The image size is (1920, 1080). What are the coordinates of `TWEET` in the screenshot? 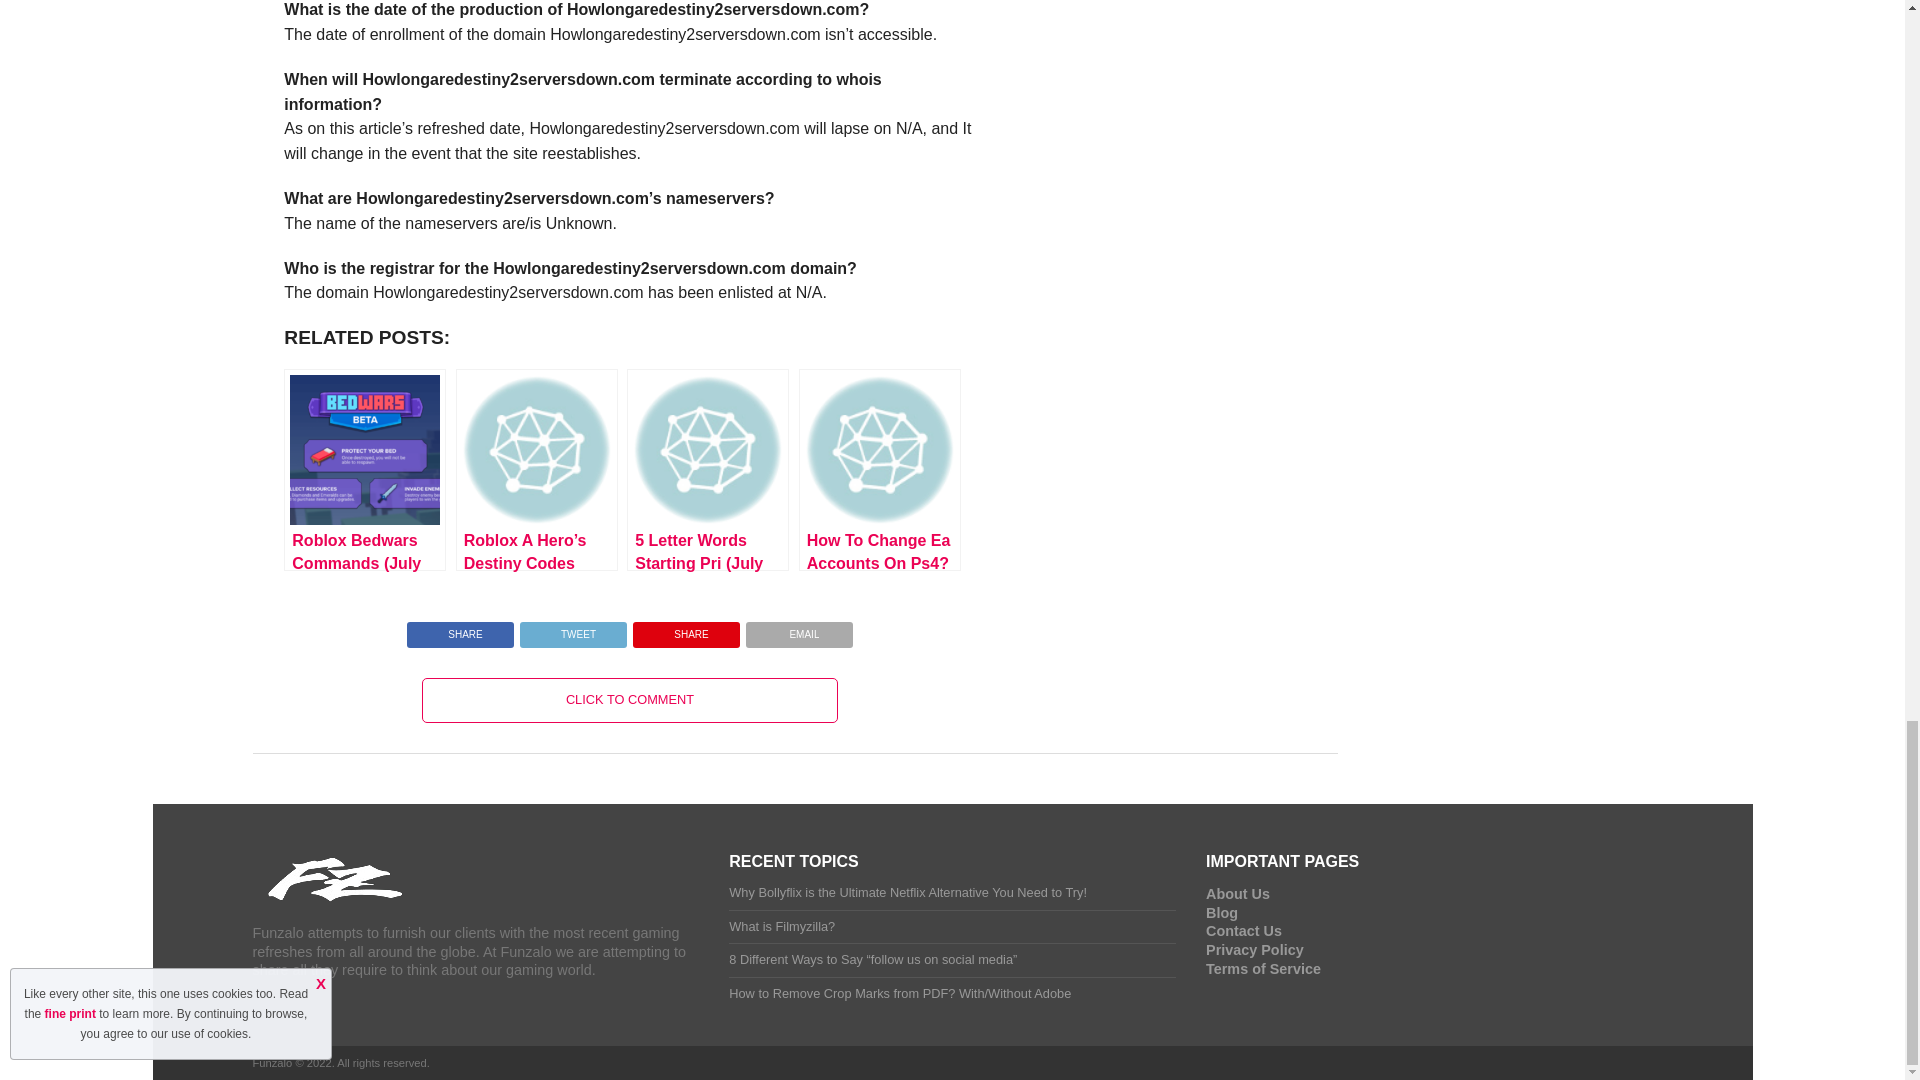 It's located at (572, 630).